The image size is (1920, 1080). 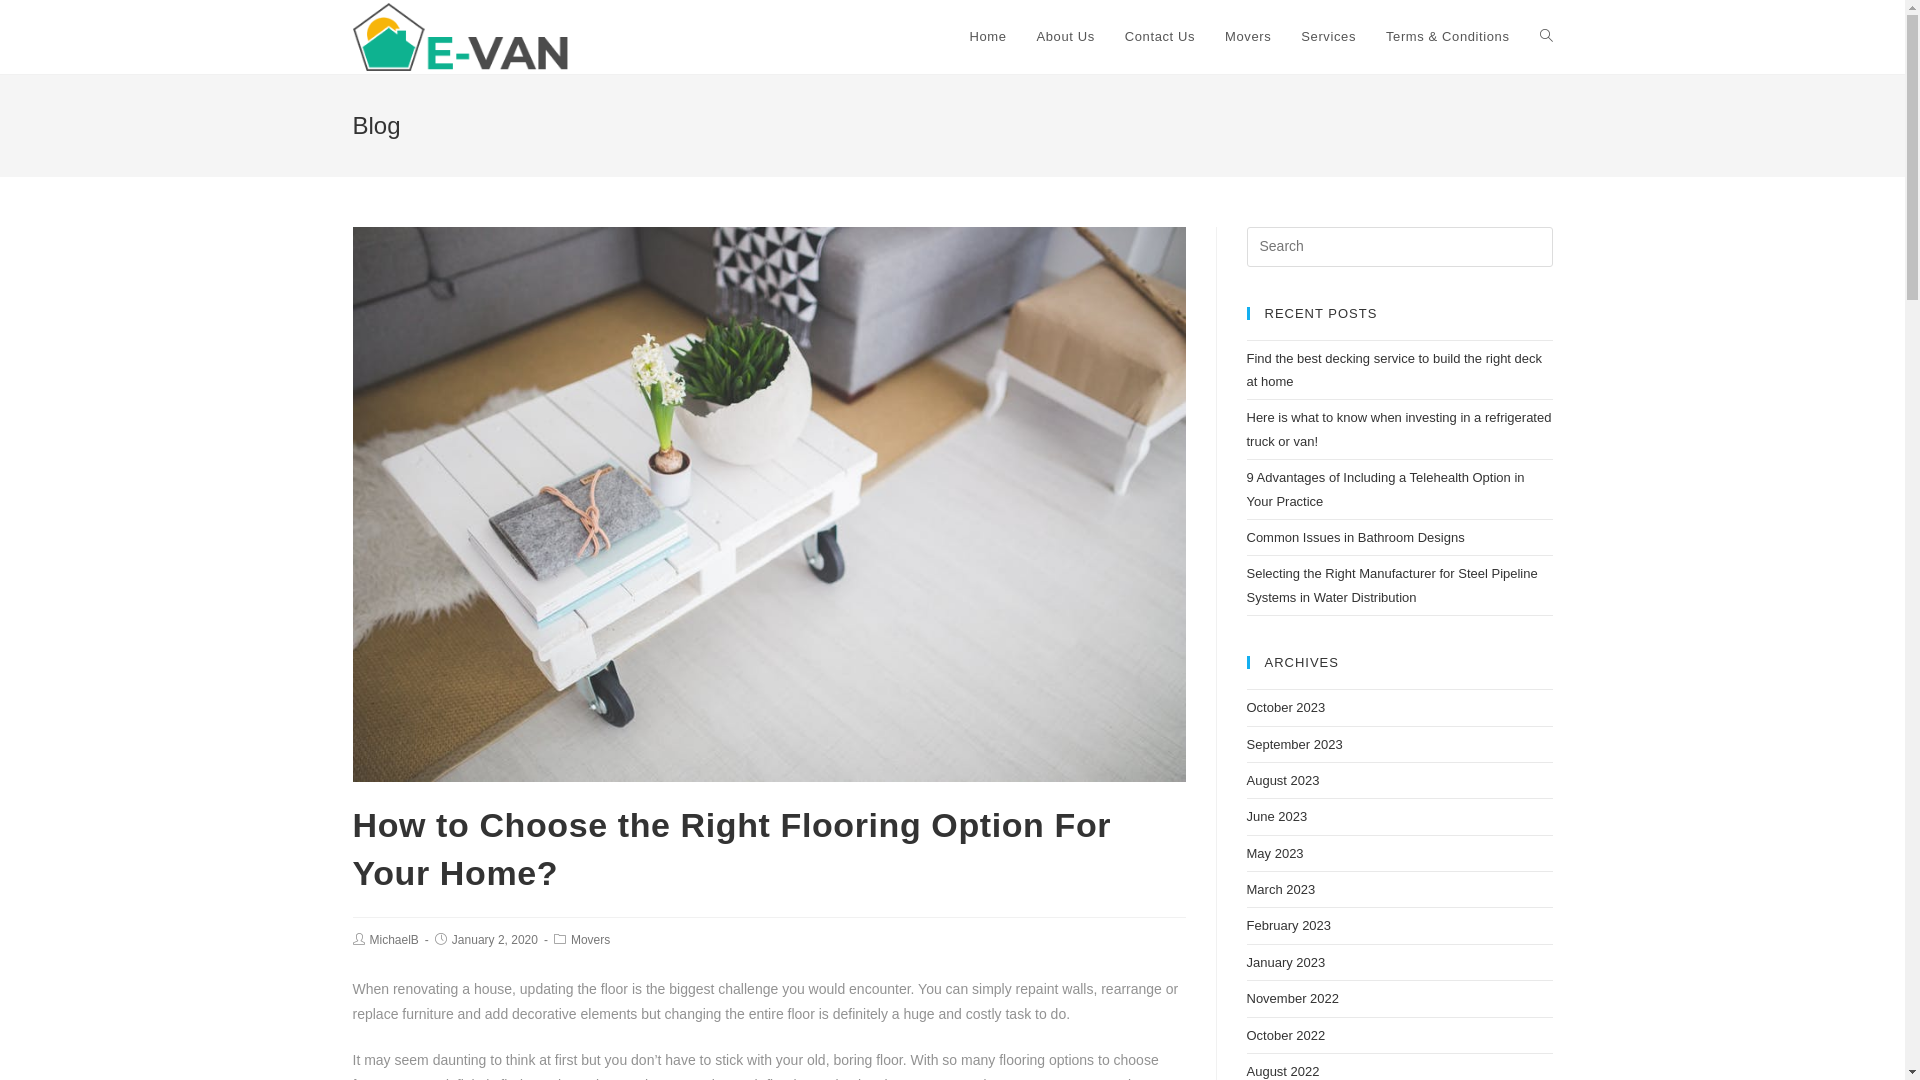 What do you see at coordinates (1282, 1072) in the screenshot?
I see `August 2022` at bounding box center [1282, 1072].